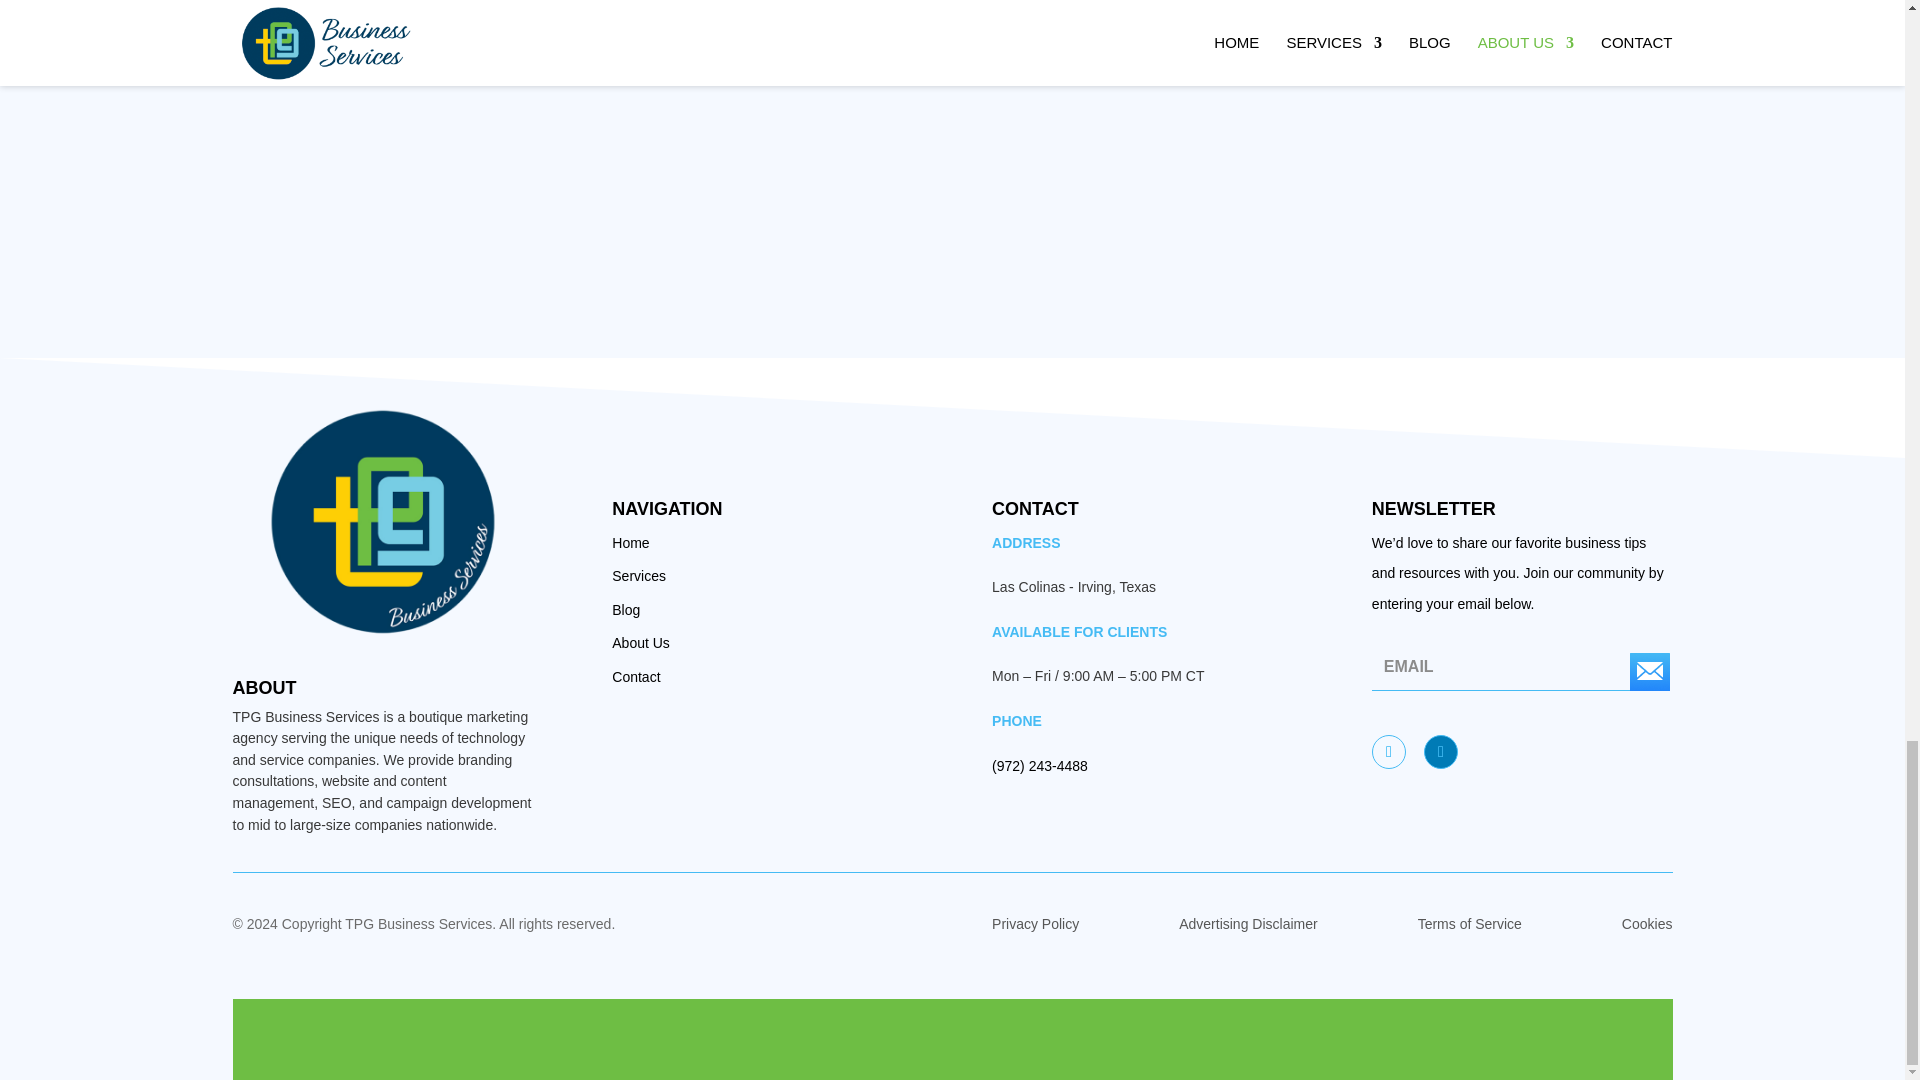  I want to click on cropped-tgpbusiness-logo-transparent.png, so click(382, 524).